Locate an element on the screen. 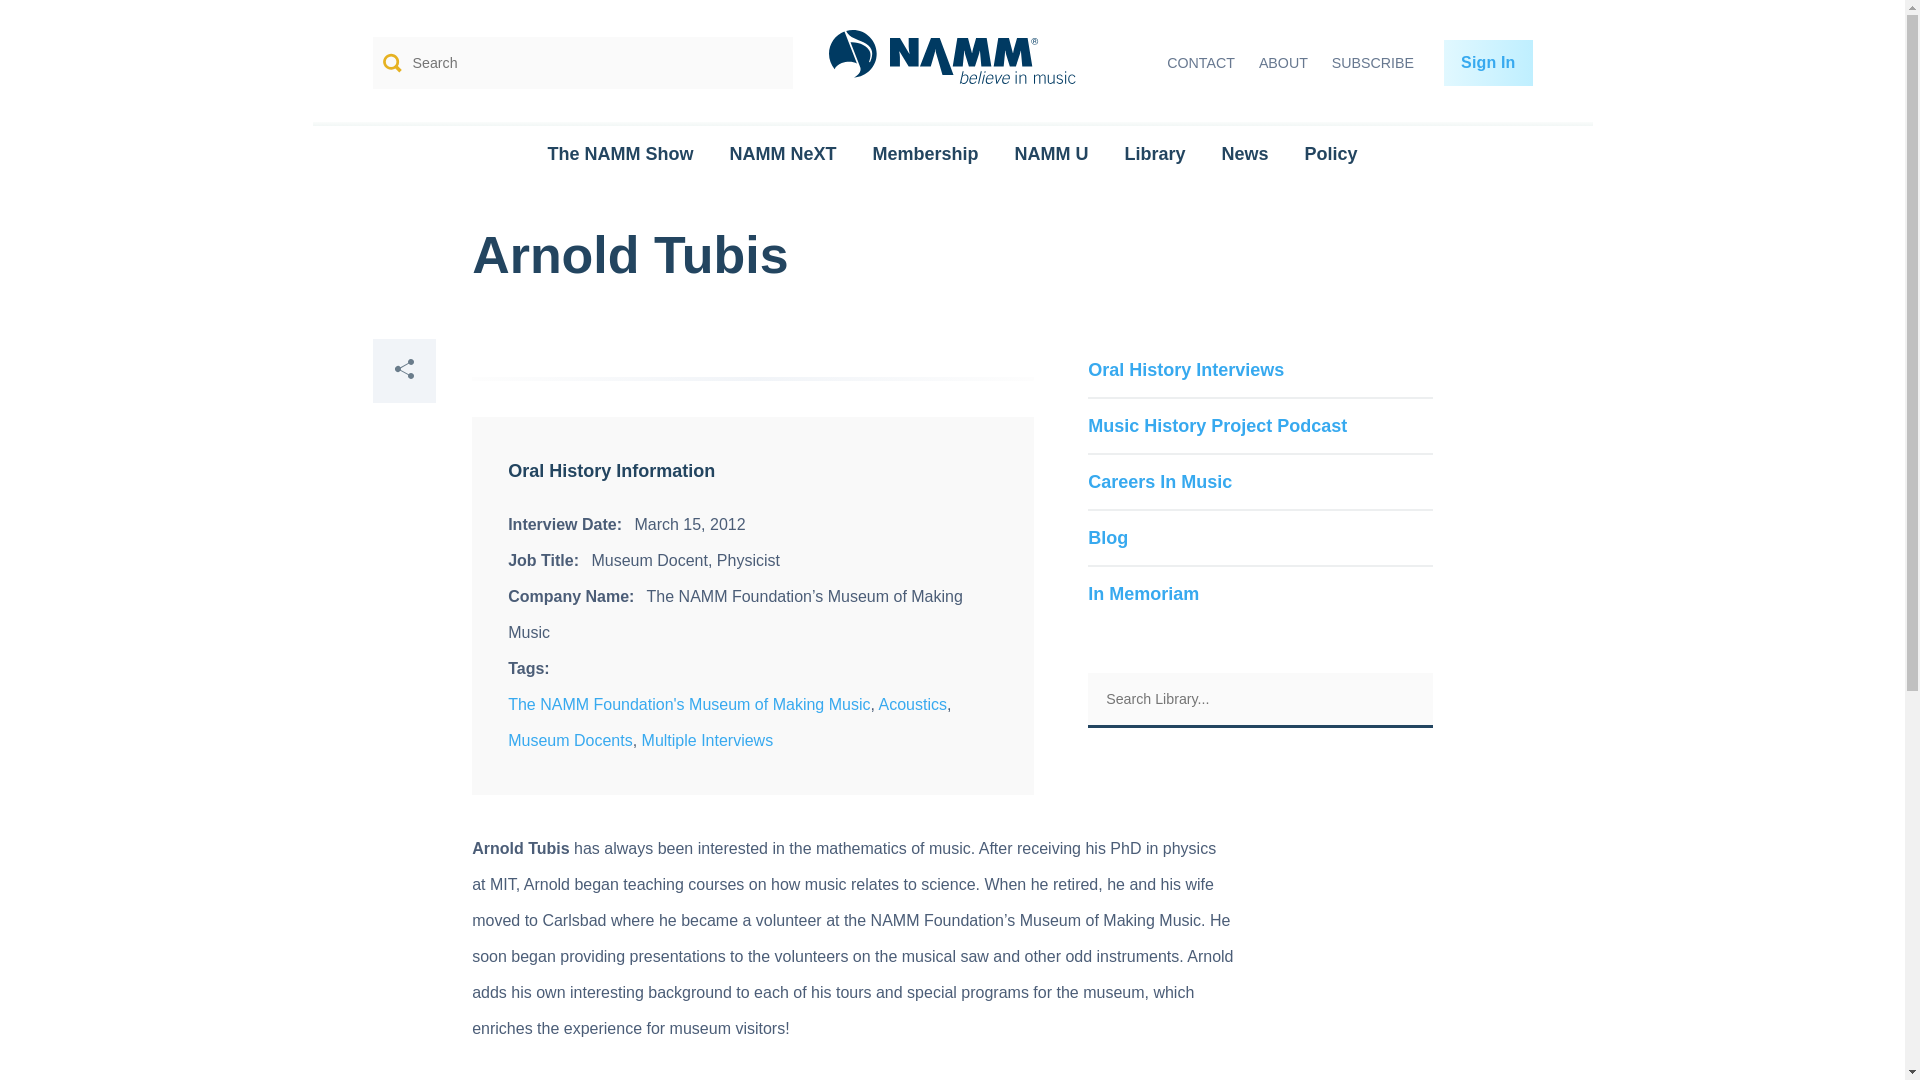  NAMM NeXT is located at coordinates (782, 154).